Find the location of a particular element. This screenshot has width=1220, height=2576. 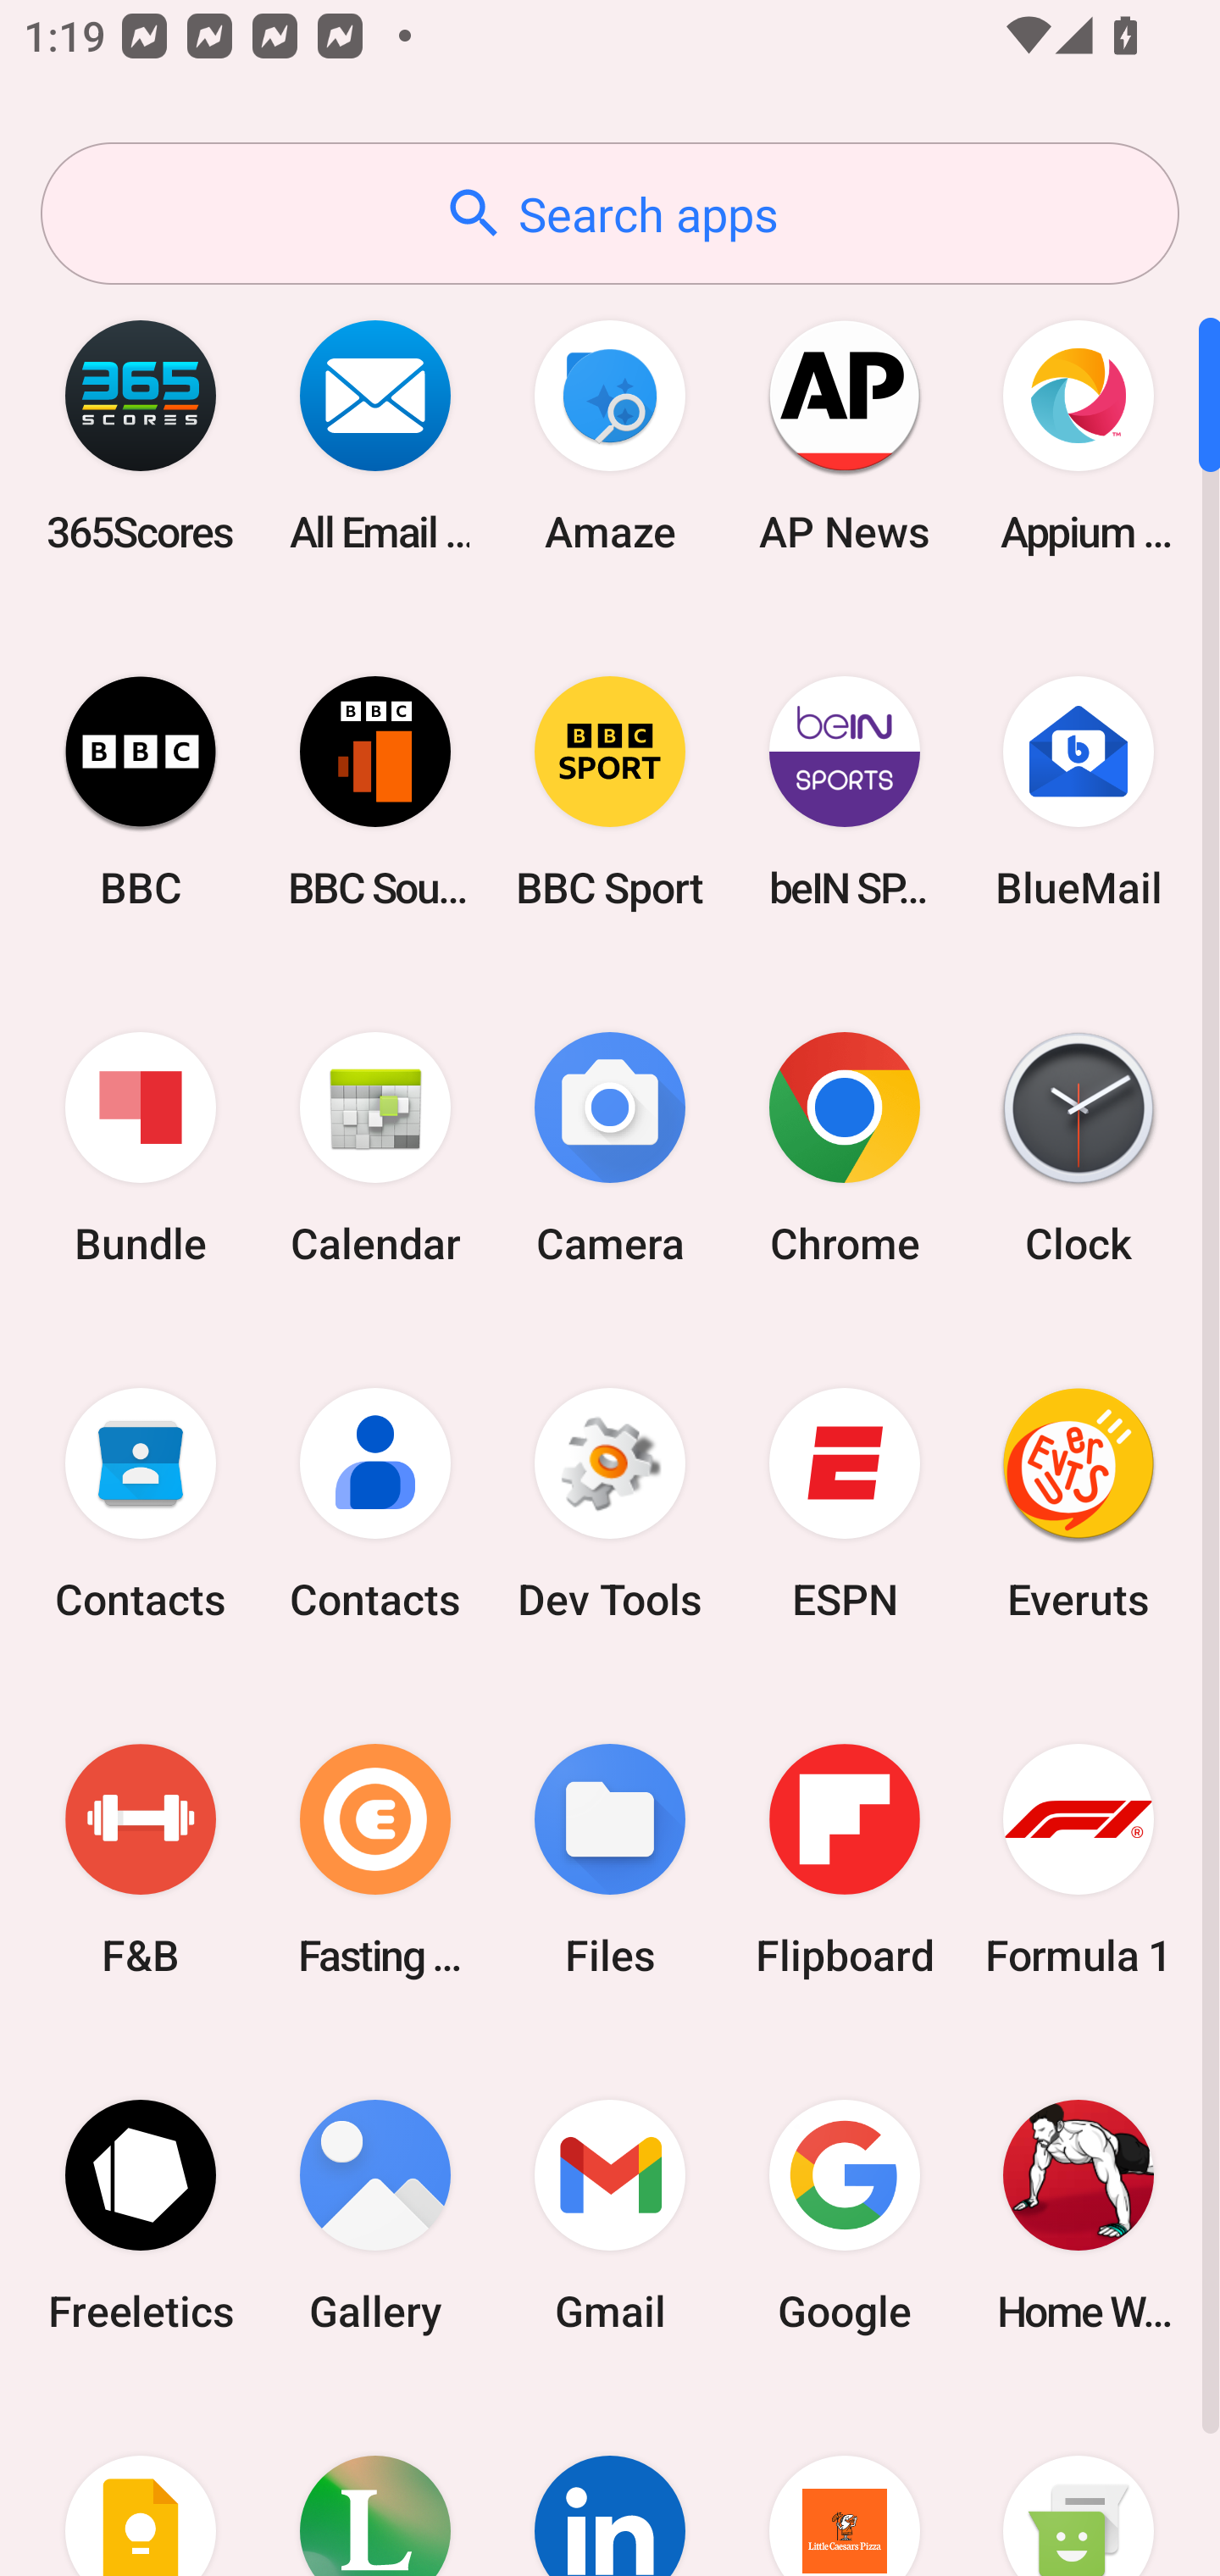

Contacts is located at coordinates (375, 1504).